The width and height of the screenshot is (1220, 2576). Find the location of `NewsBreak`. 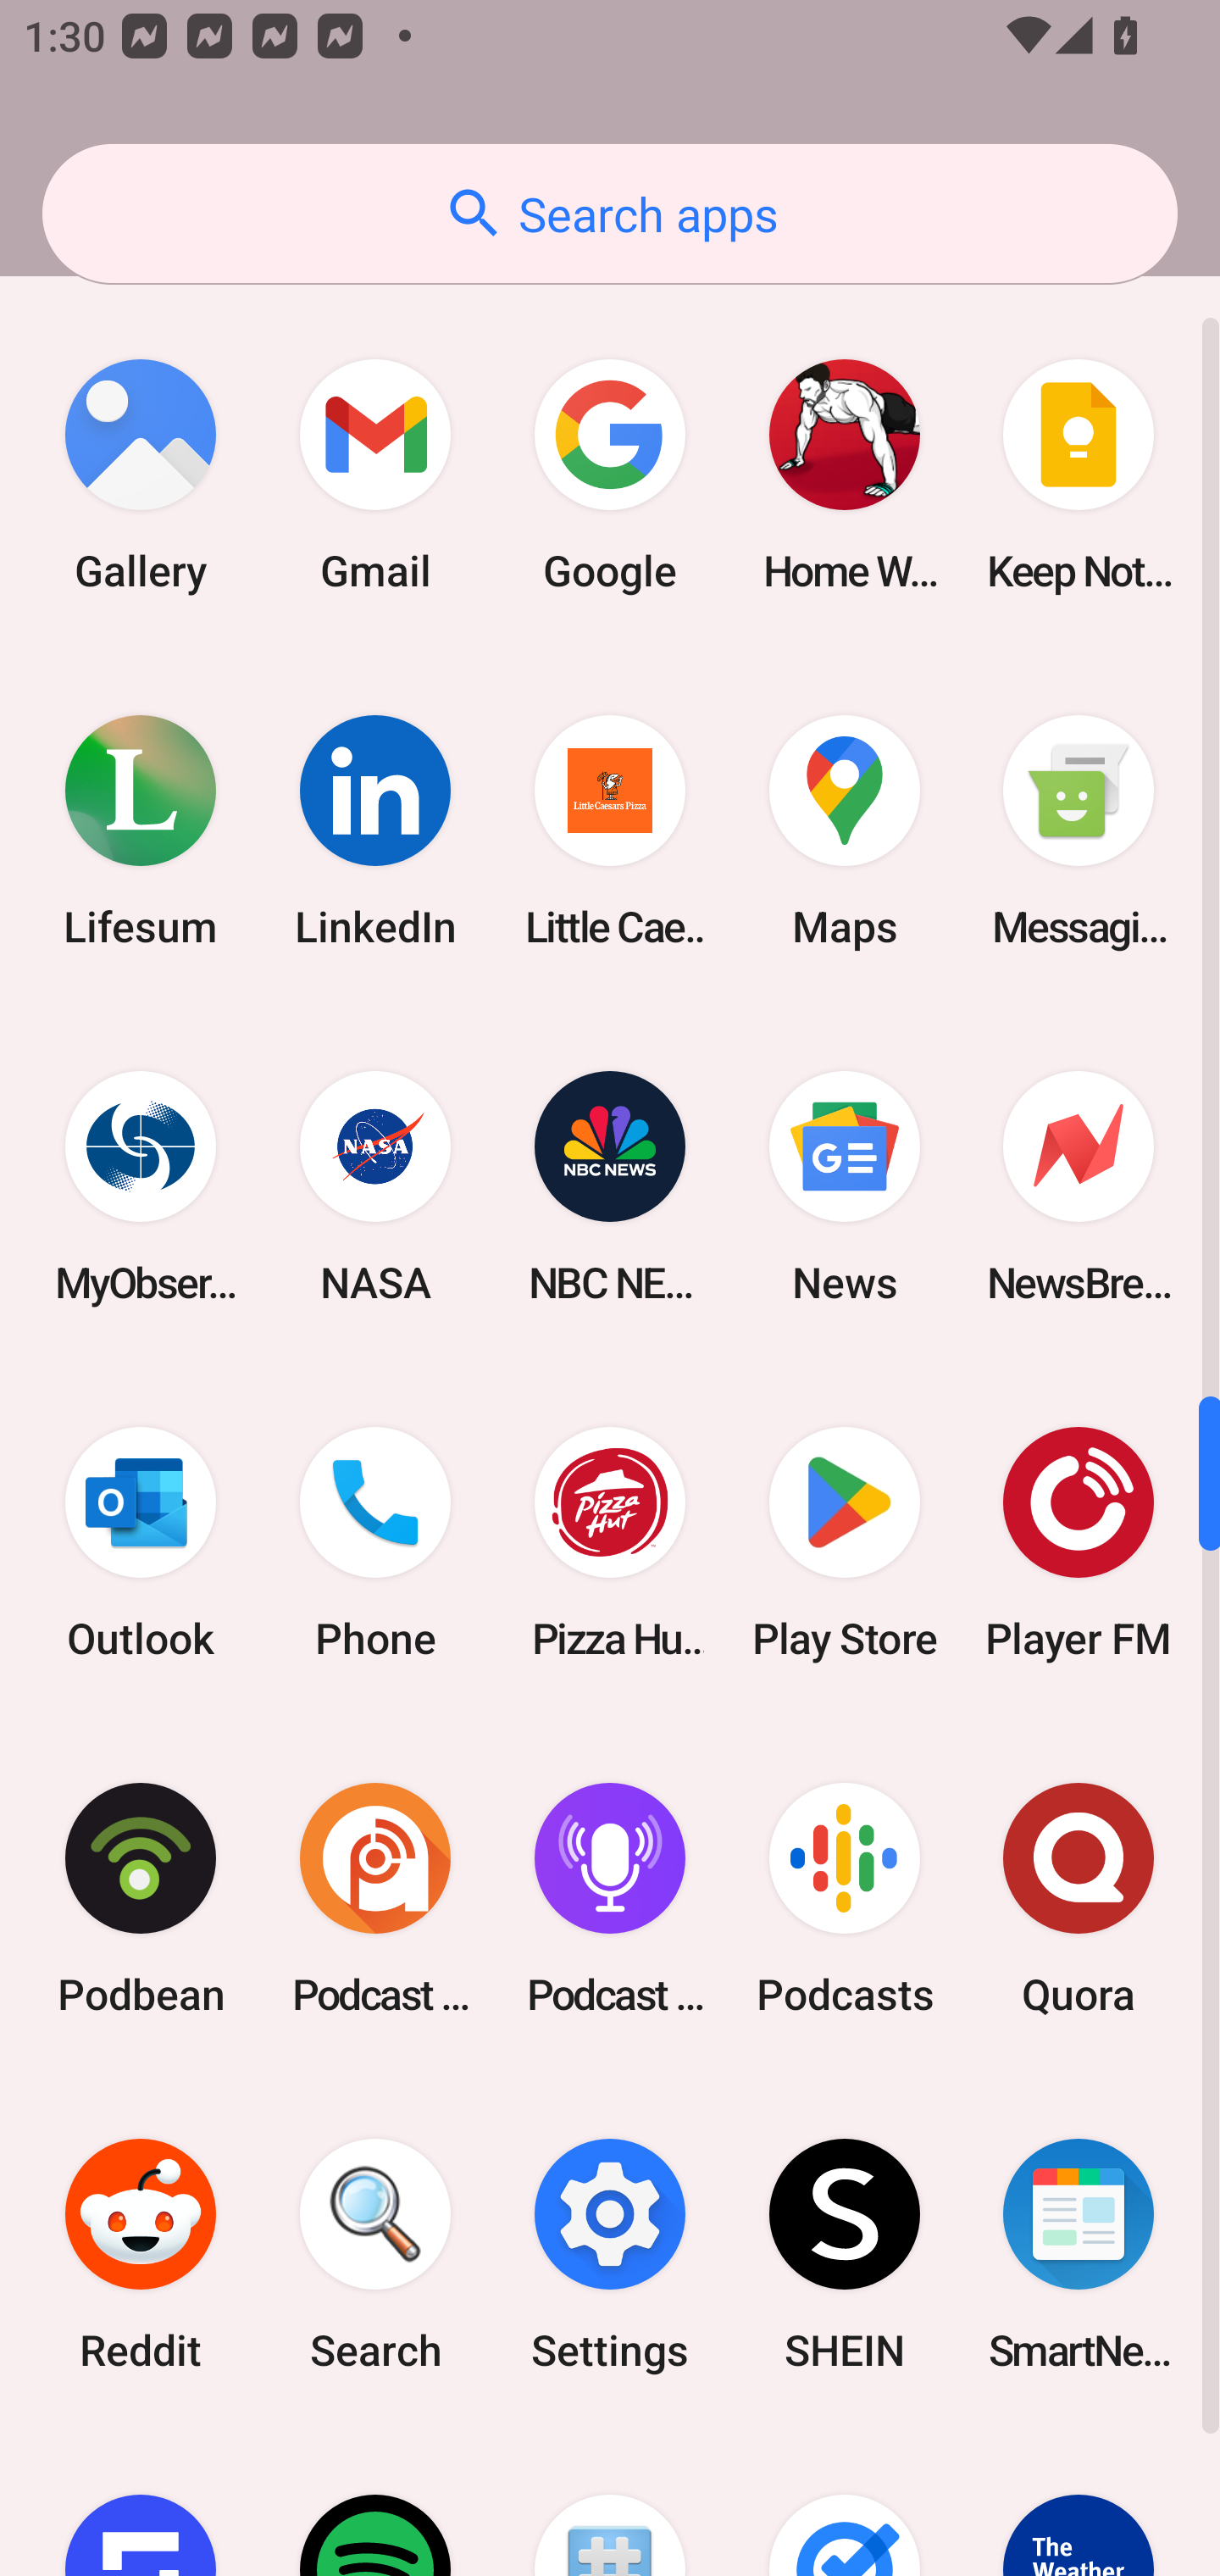

NewsBreak is located at coordinates (1079, 1187).